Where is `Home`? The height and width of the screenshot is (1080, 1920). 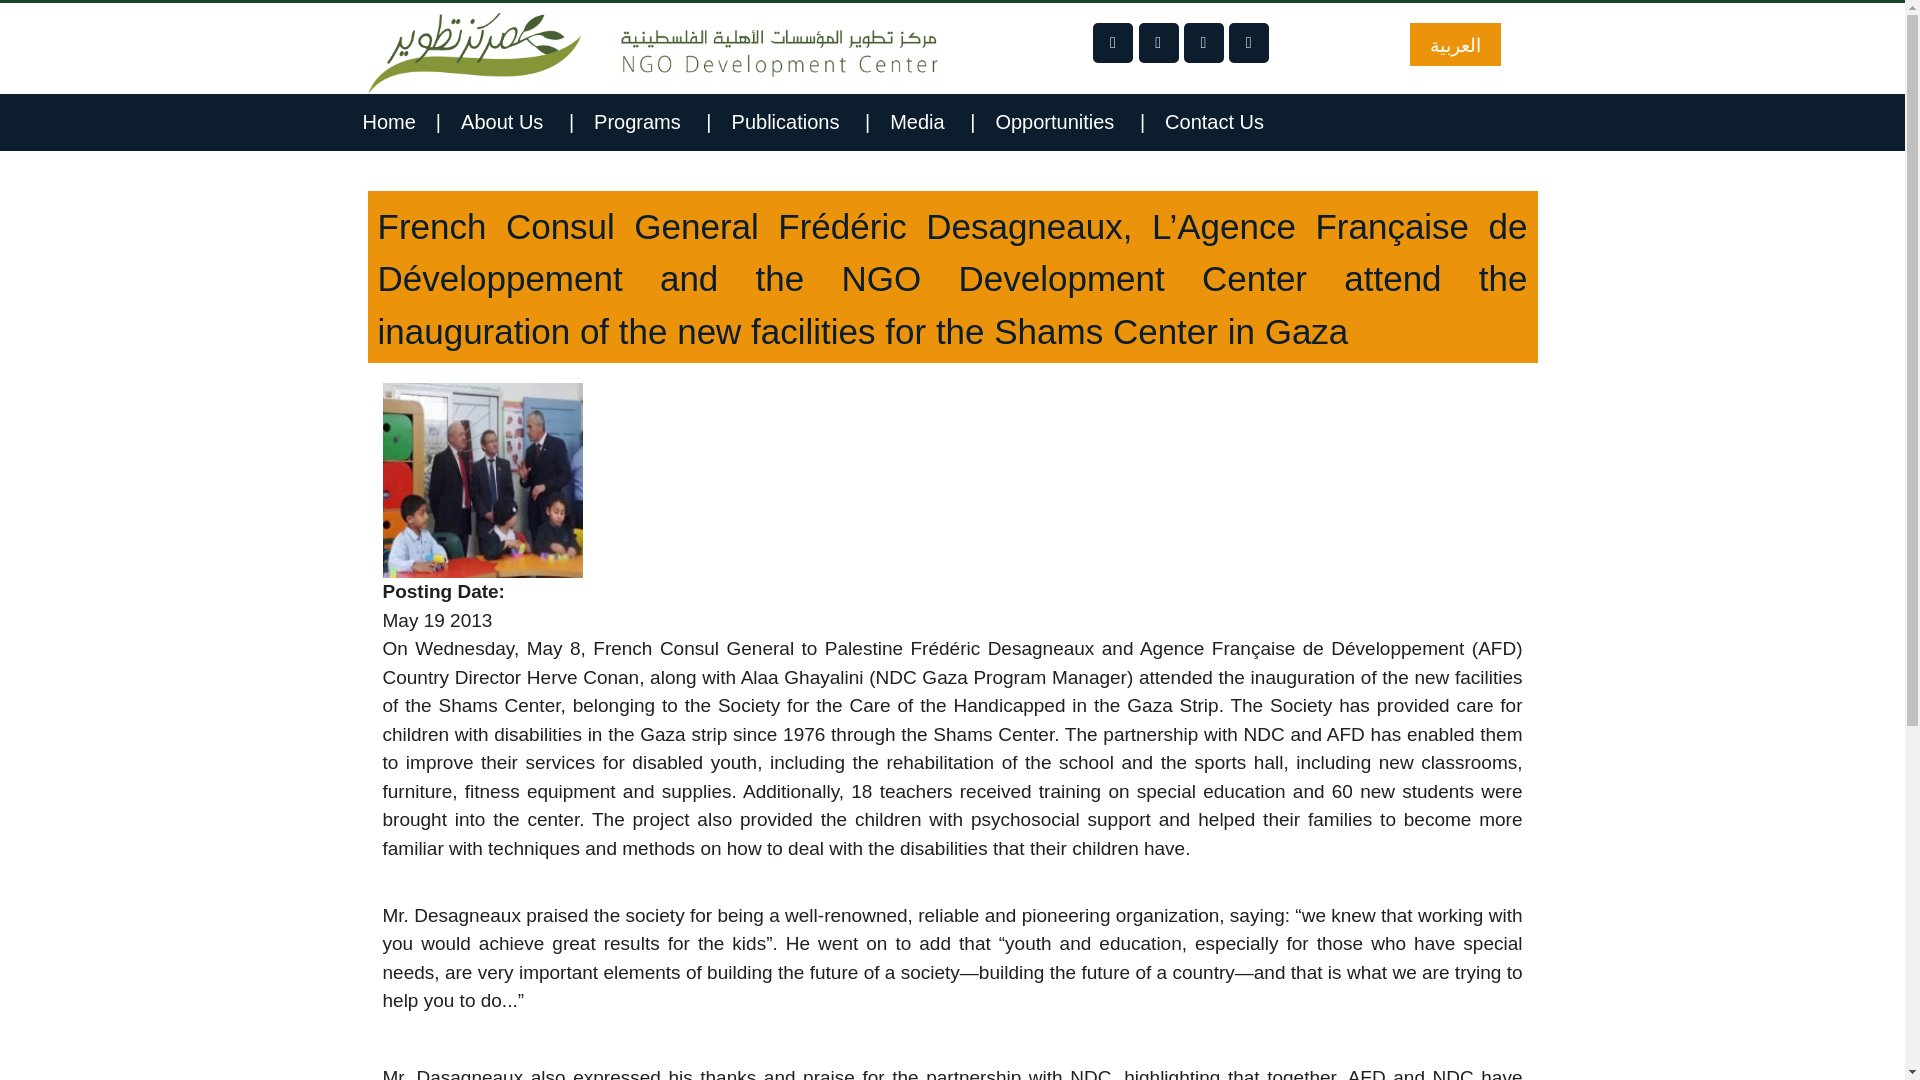
Home is located at coordinates (653, 51).